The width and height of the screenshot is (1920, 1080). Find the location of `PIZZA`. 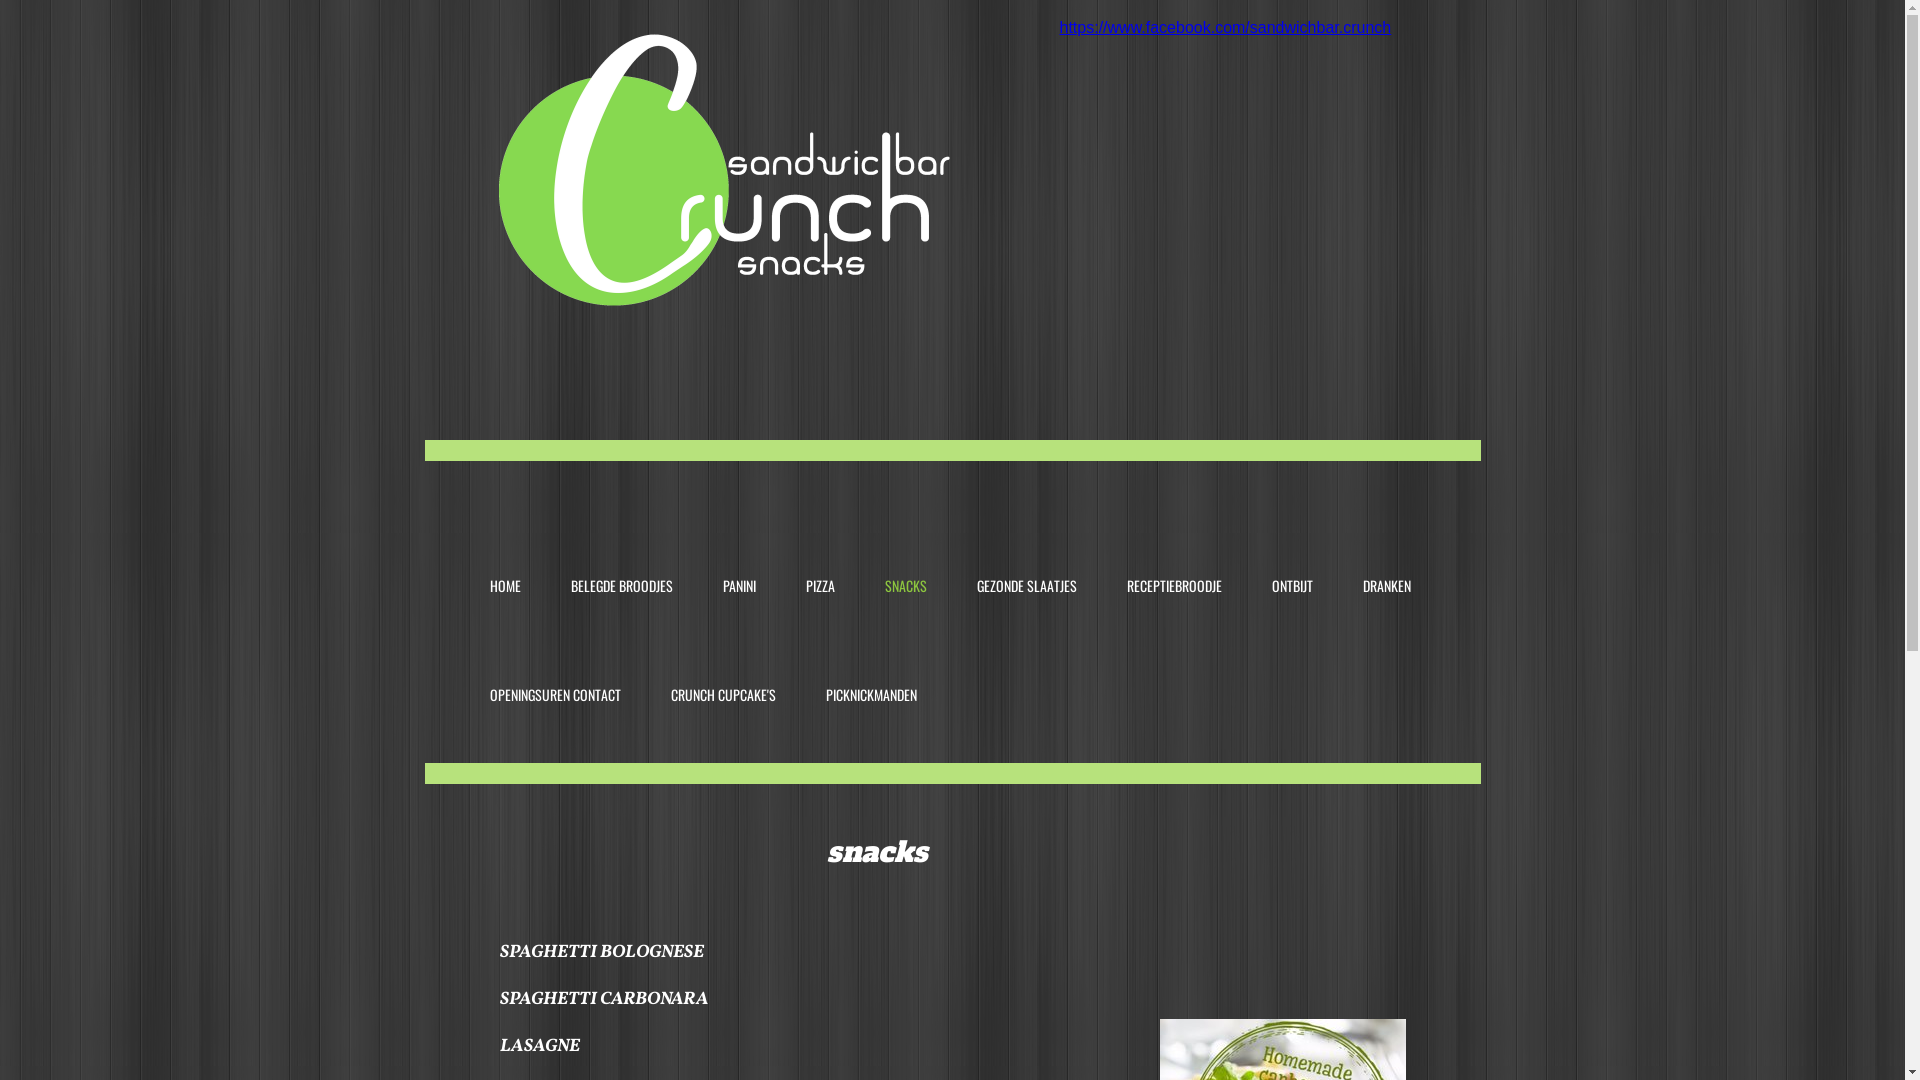

PIZZA is located at coordinates (820, 556).